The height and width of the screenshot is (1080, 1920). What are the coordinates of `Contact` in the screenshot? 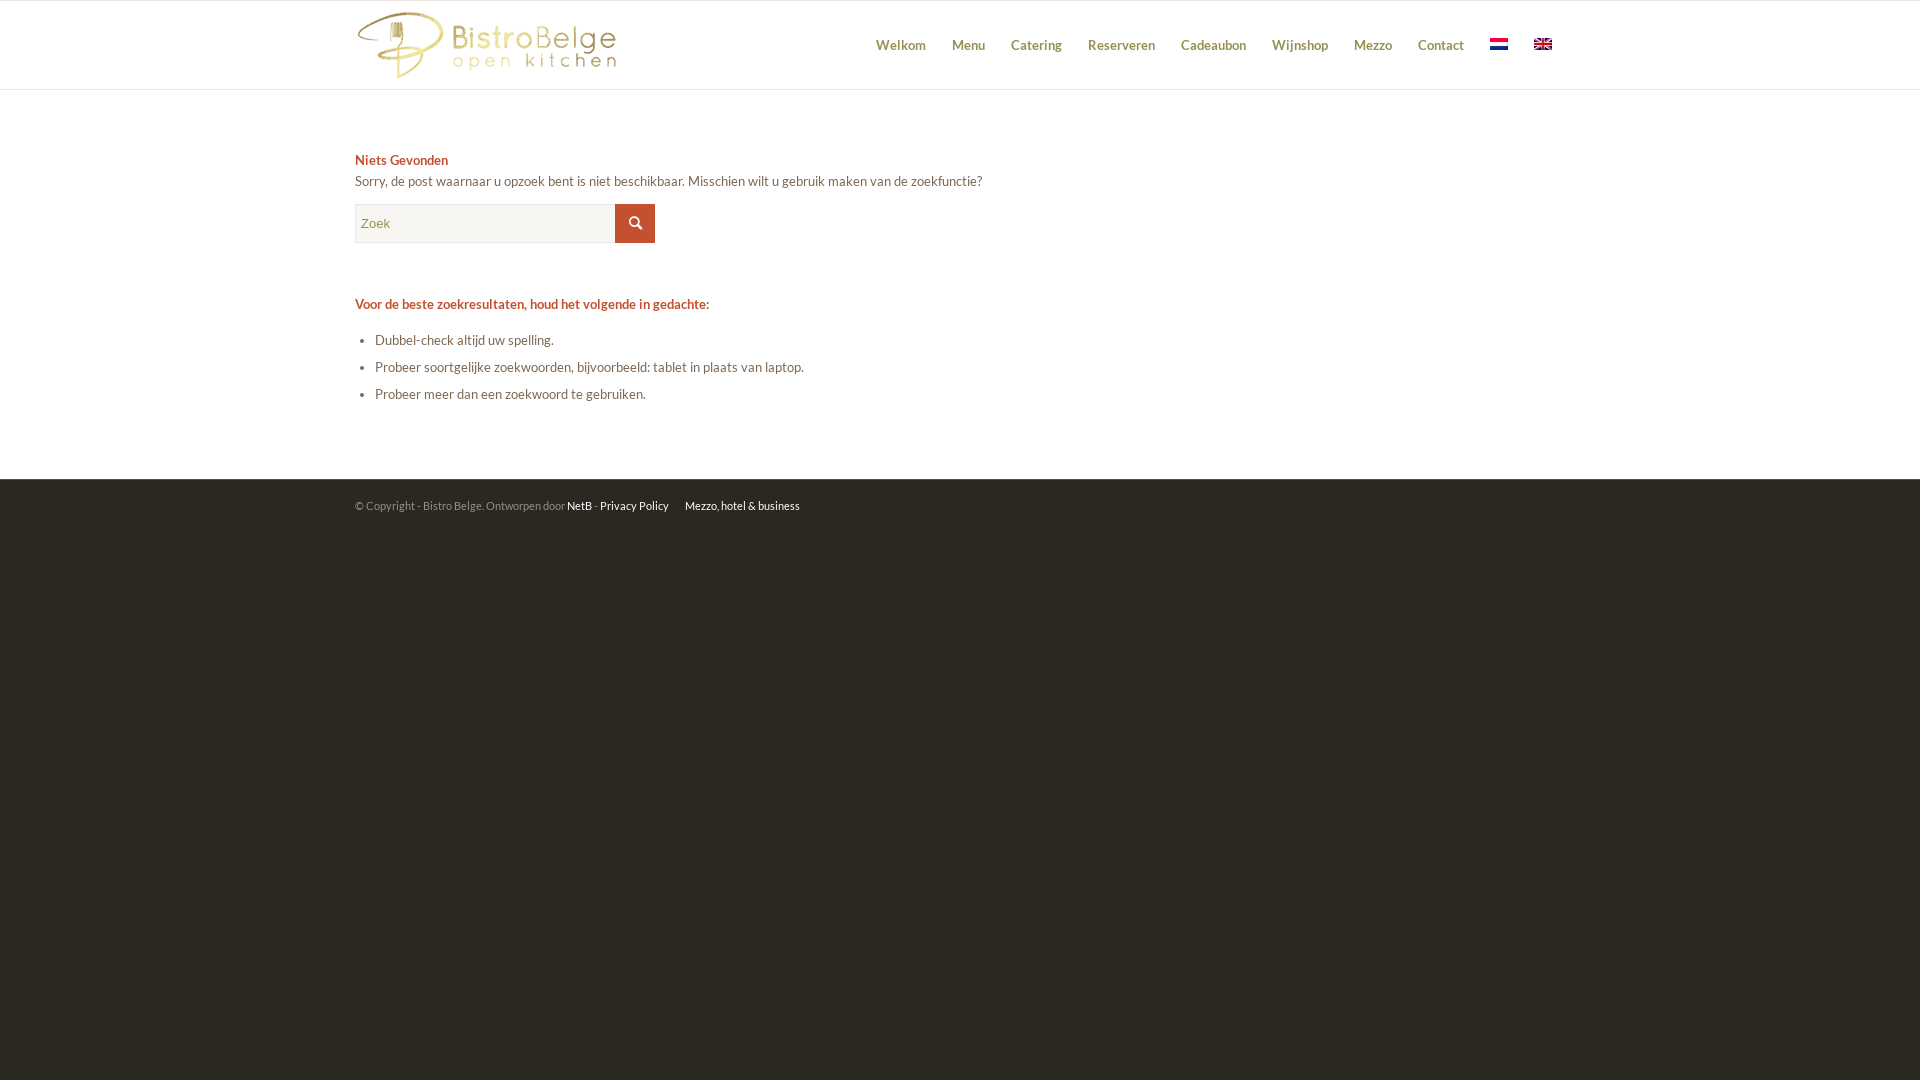 It's located at (1441, 45).